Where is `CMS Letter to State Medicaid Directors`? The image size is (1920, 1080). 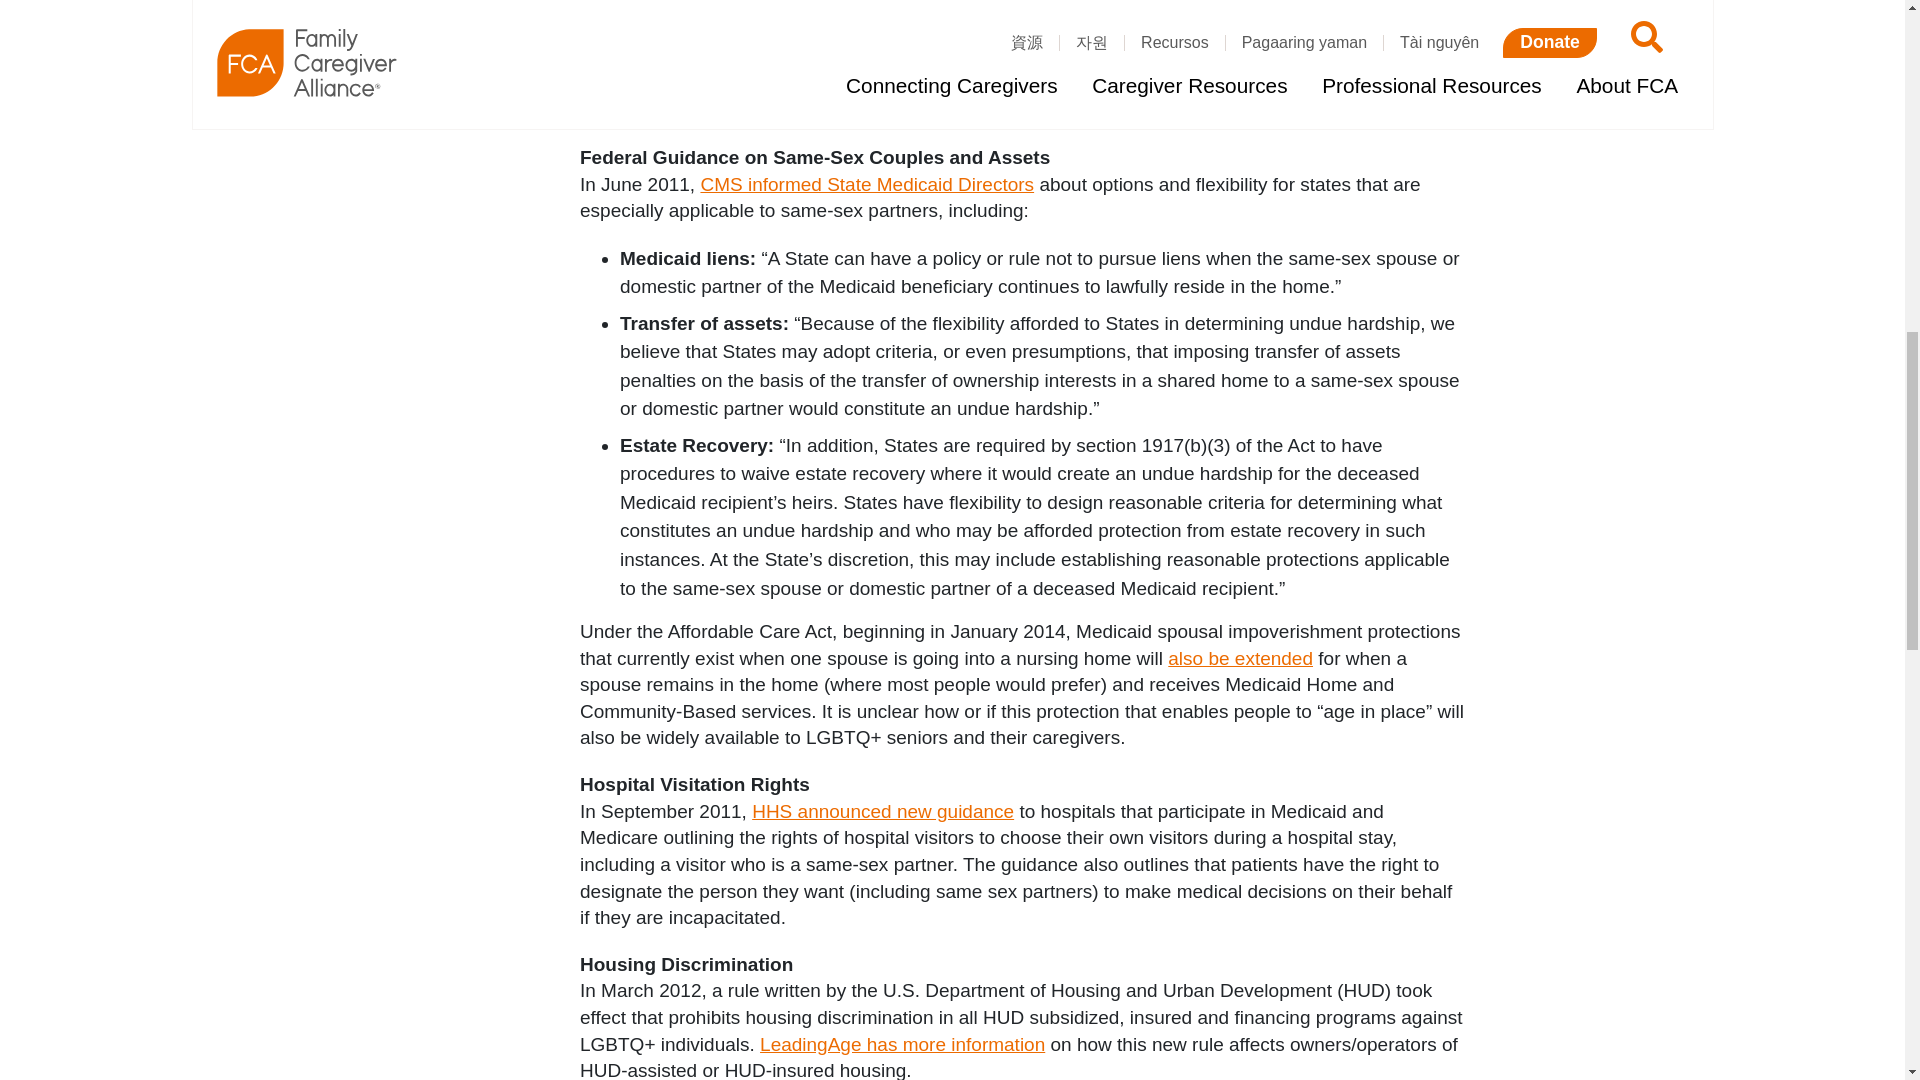 CMS Letter to State Medicaid Directors is located at coordinates (867, 184).